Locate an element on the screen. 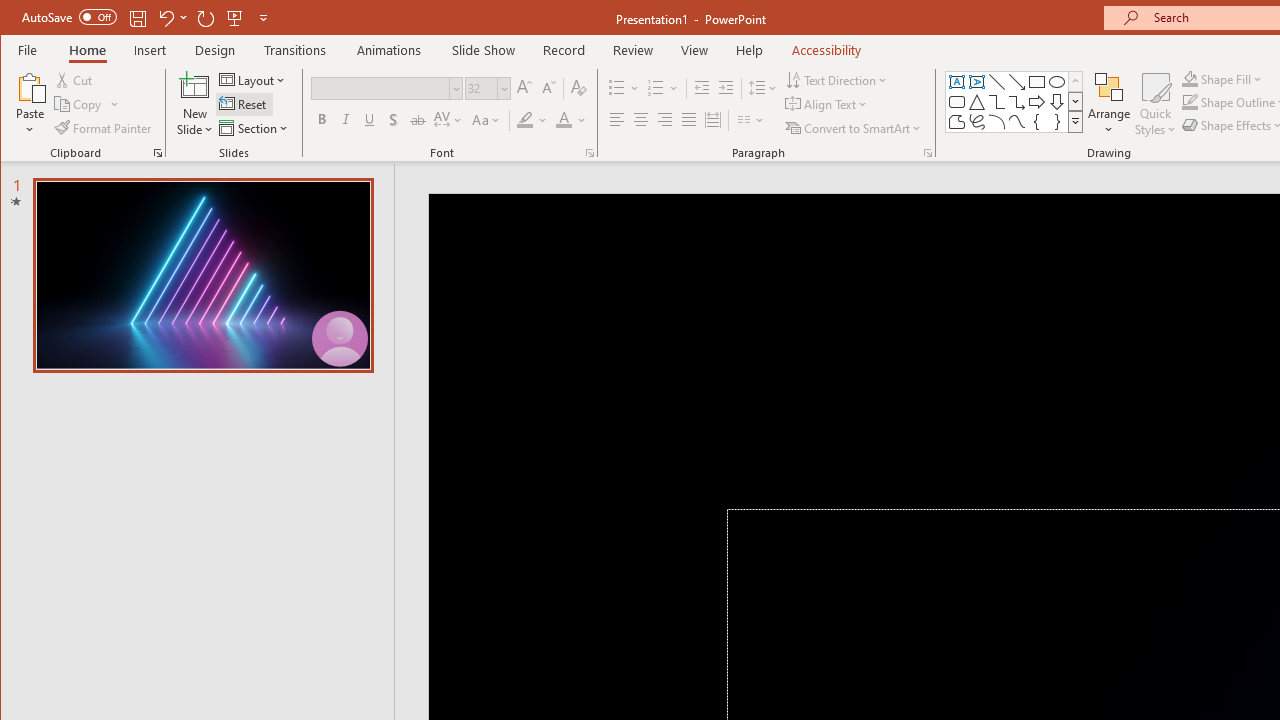 The image size is (1280, 720). AutomationID: ShapesInsertGallery is located at coordinates (1014, 102).